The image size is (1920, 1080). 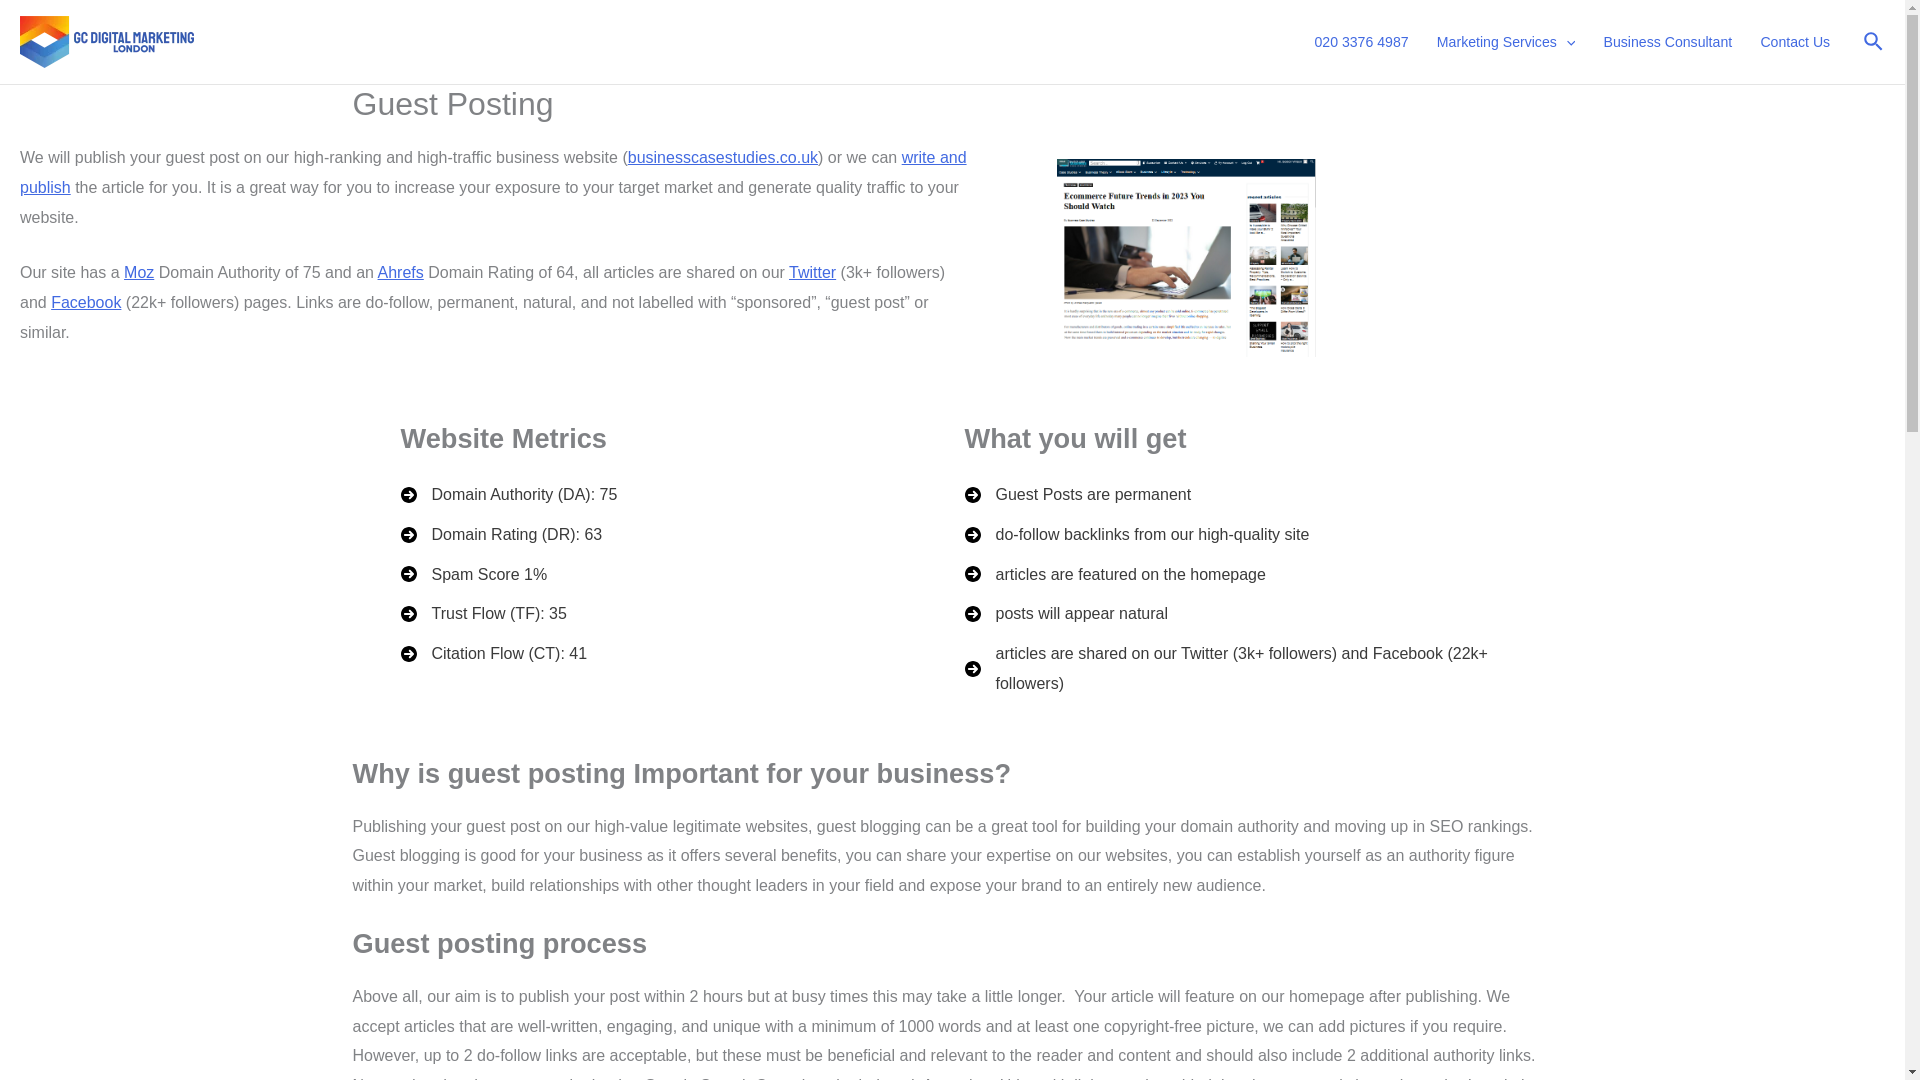 What do you see at coordinates (138, 272) in the screenshot?
I see `Moz` at bounding box center [138, 272].